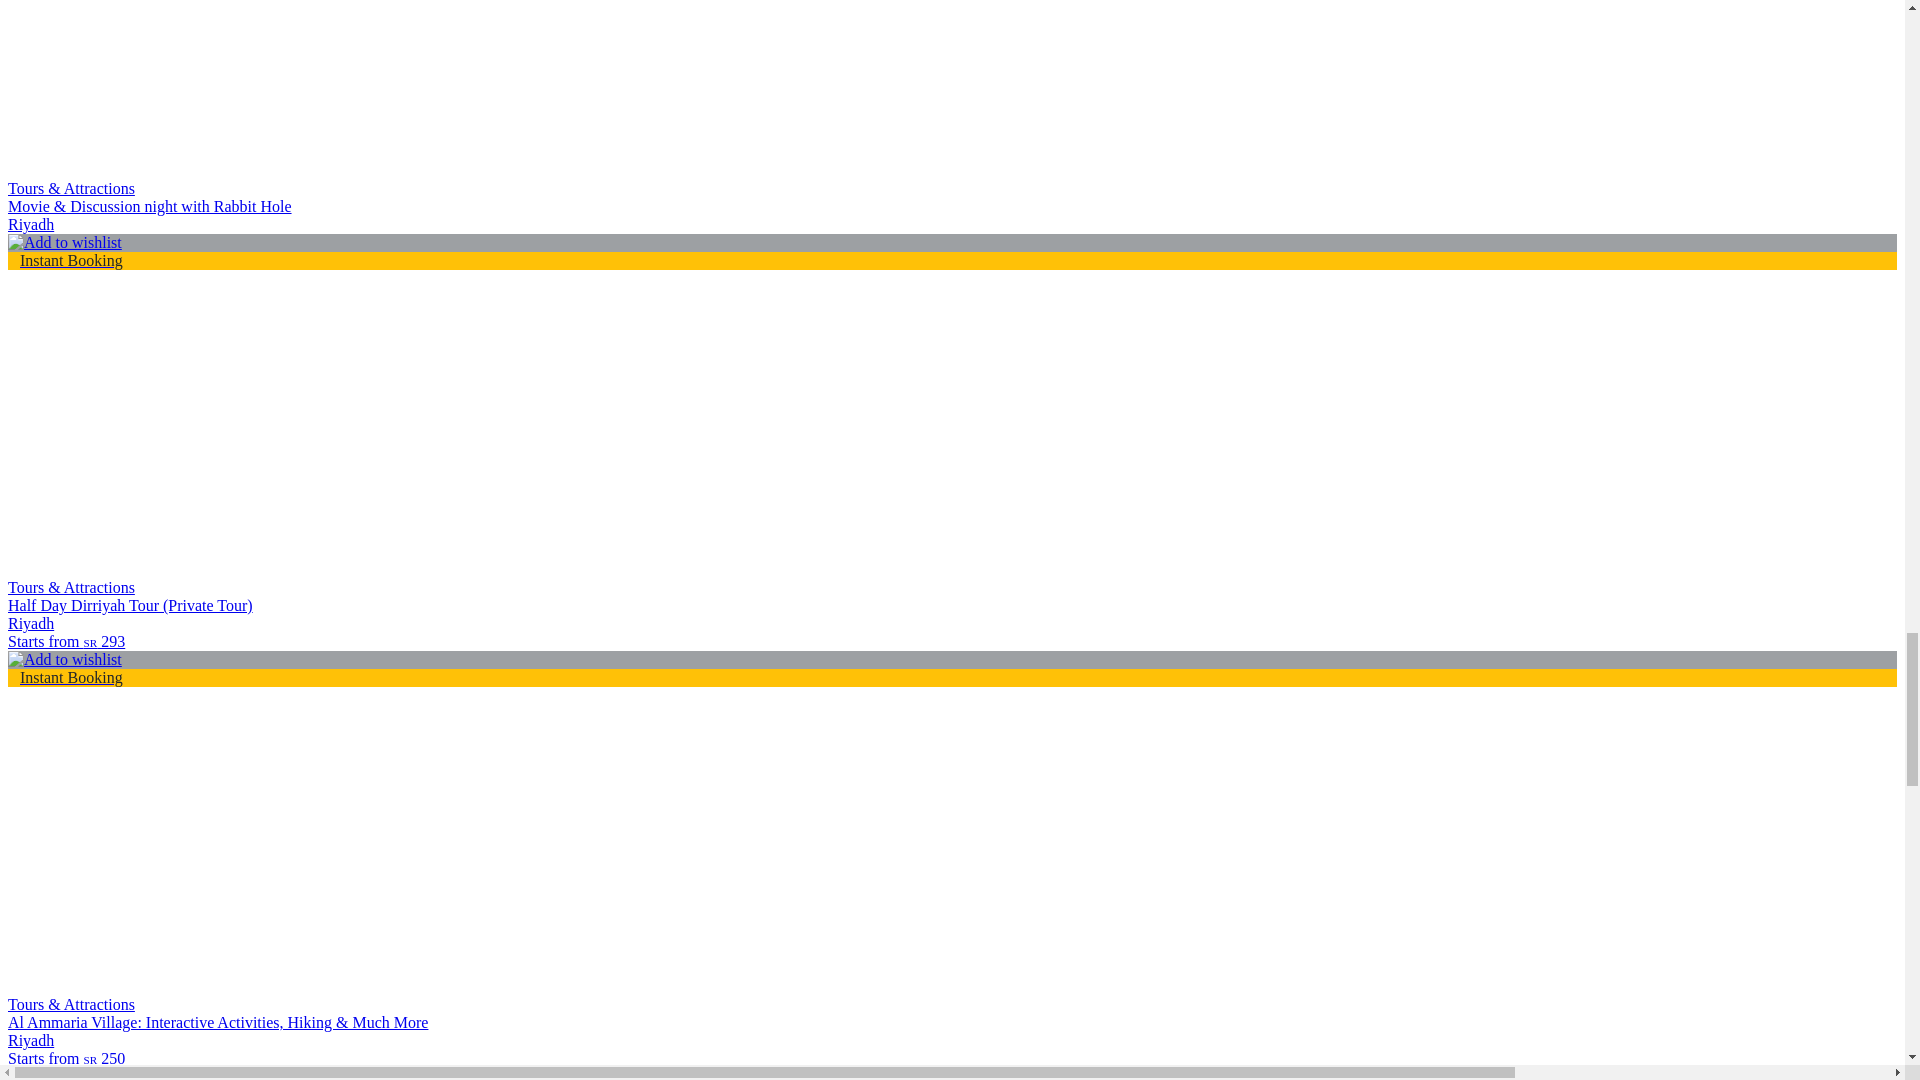  Describe the element at coordinates (64, 660) in the screenshot. I see `Add to wishlist` at that location.